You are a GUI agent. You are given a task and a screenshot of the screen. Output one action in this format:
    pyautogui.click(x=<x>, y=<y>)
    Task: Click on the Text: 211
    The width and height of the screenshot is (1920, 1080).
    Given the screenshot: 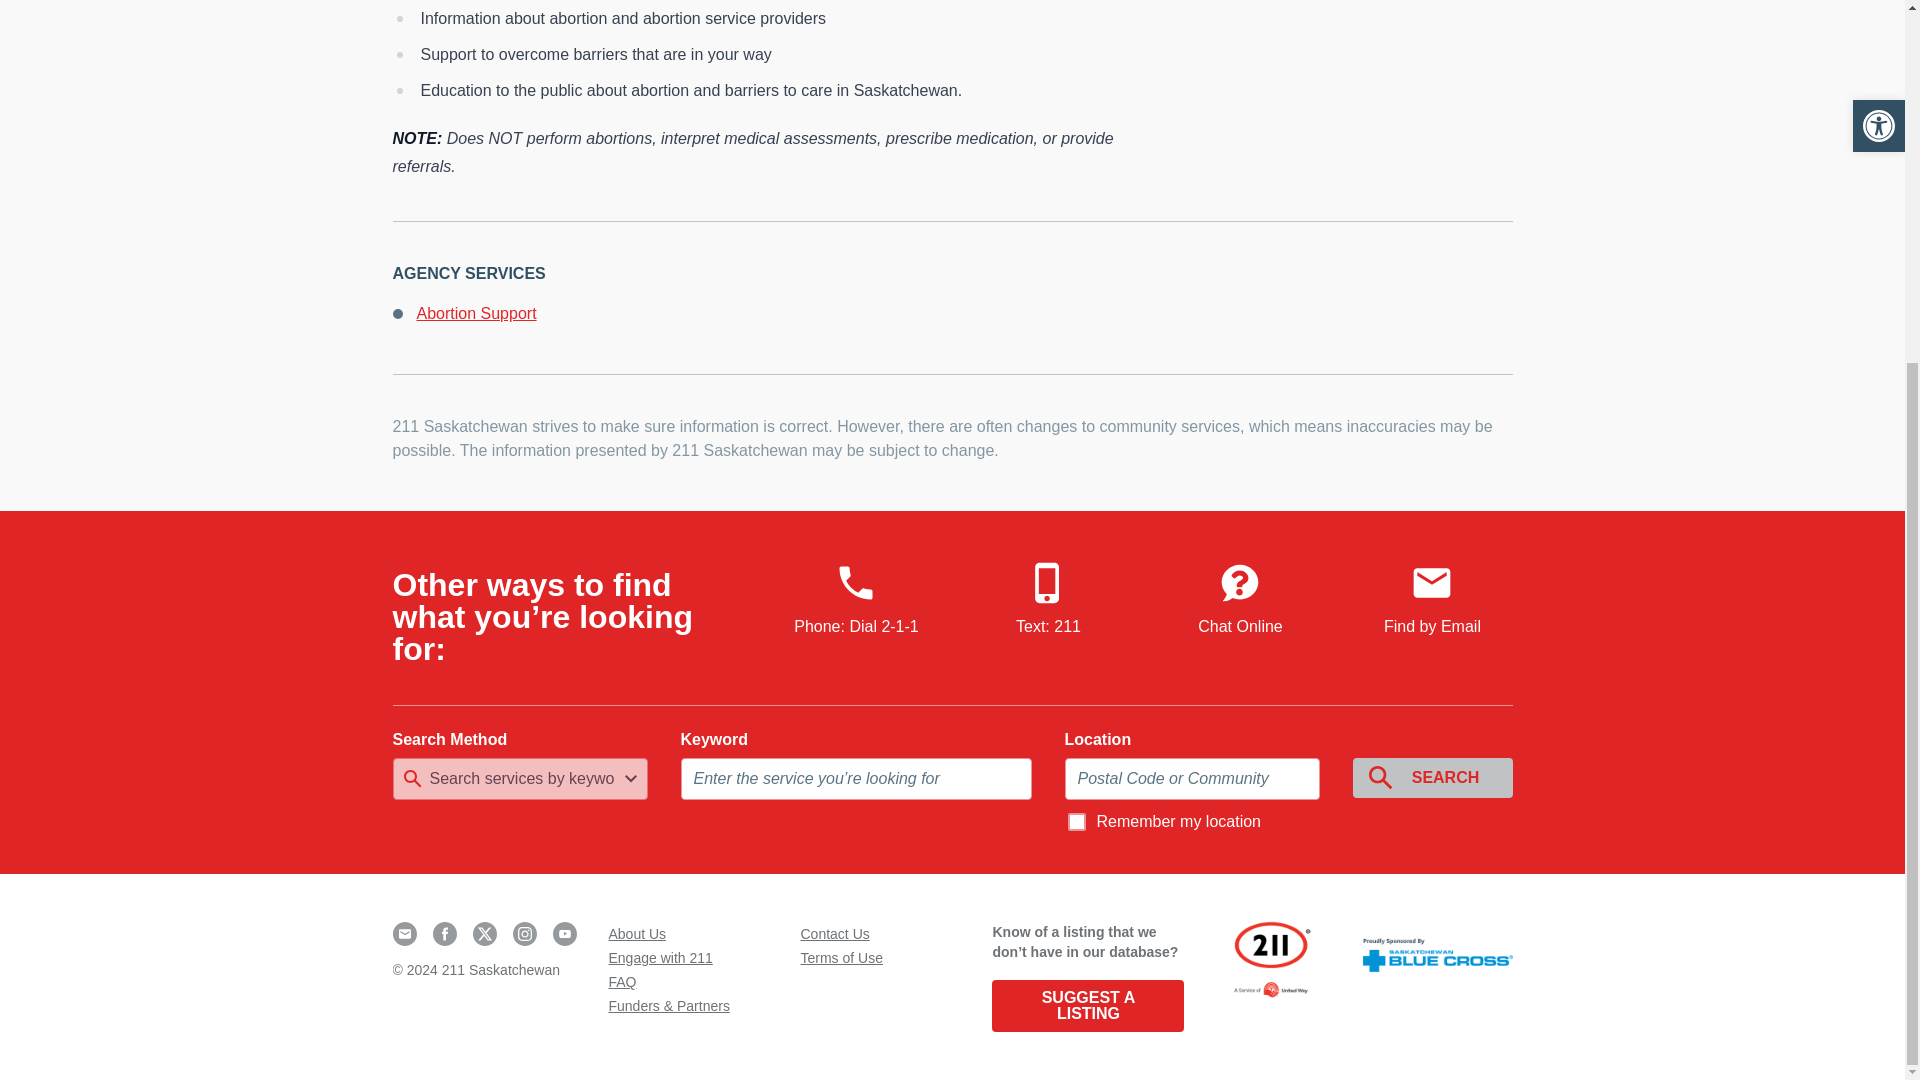 What is the action you would take?
    pyautogui.click(x=1048, y=600)
    